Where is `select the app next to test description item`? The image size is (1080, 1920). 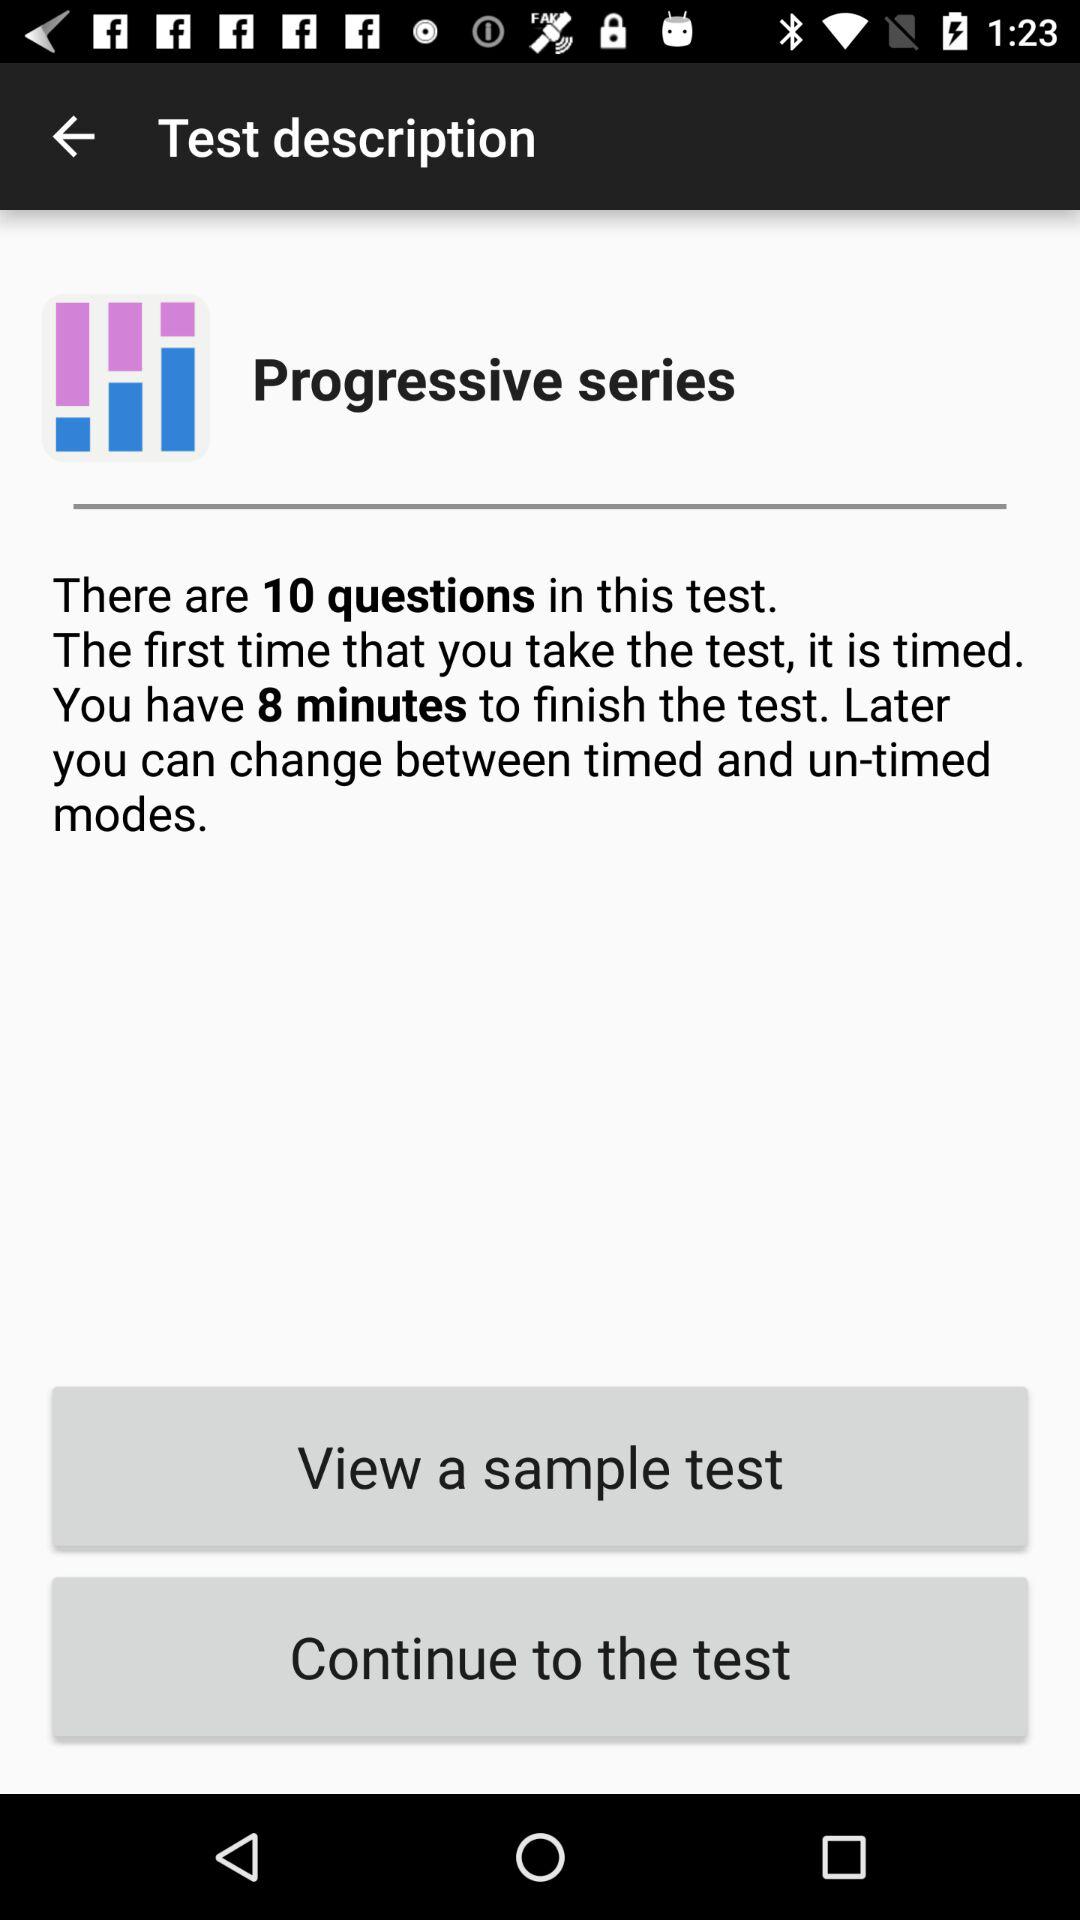
select the app next to test description item is located at coordinates (73, 136).